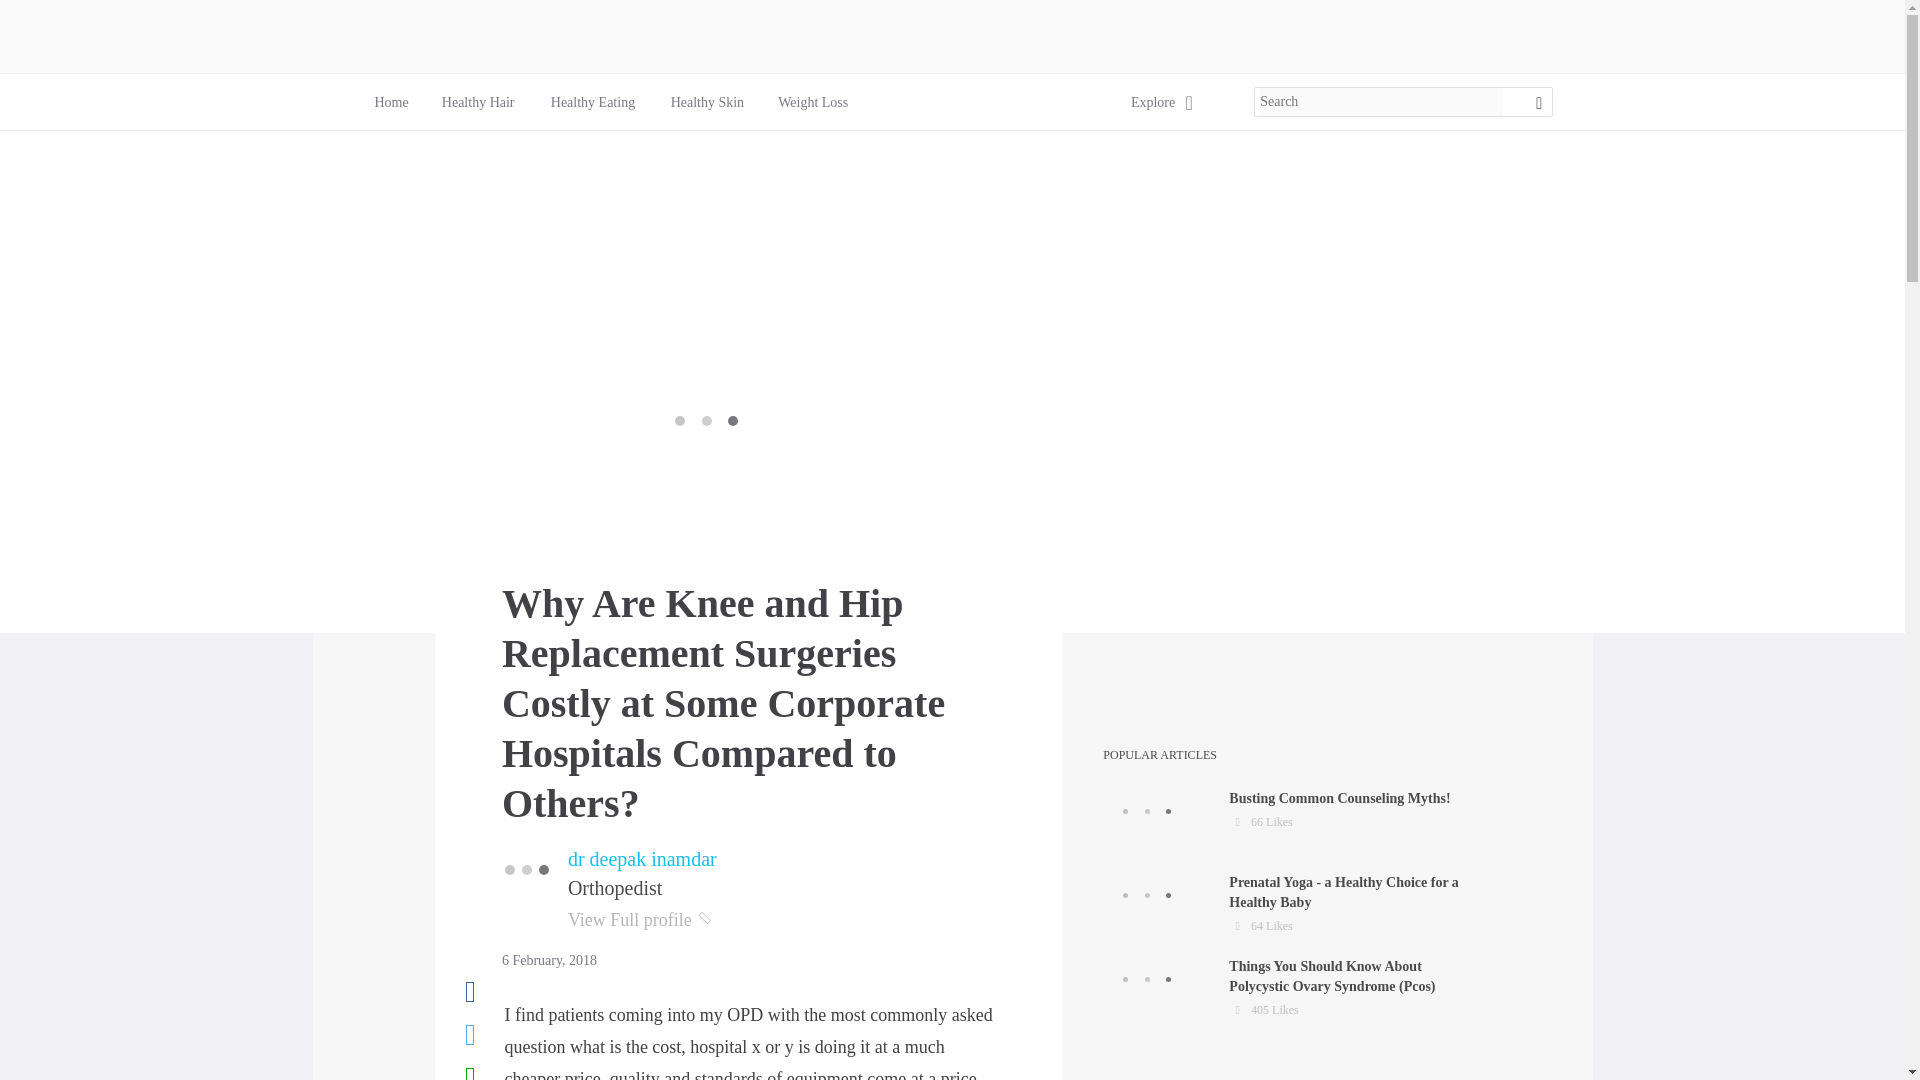 This screenshot has width=1920, height=1080. What do you see at coordinates (478, 102) in the screenshot?
I see `Healthy Skin` at bounding box center [478, 102].